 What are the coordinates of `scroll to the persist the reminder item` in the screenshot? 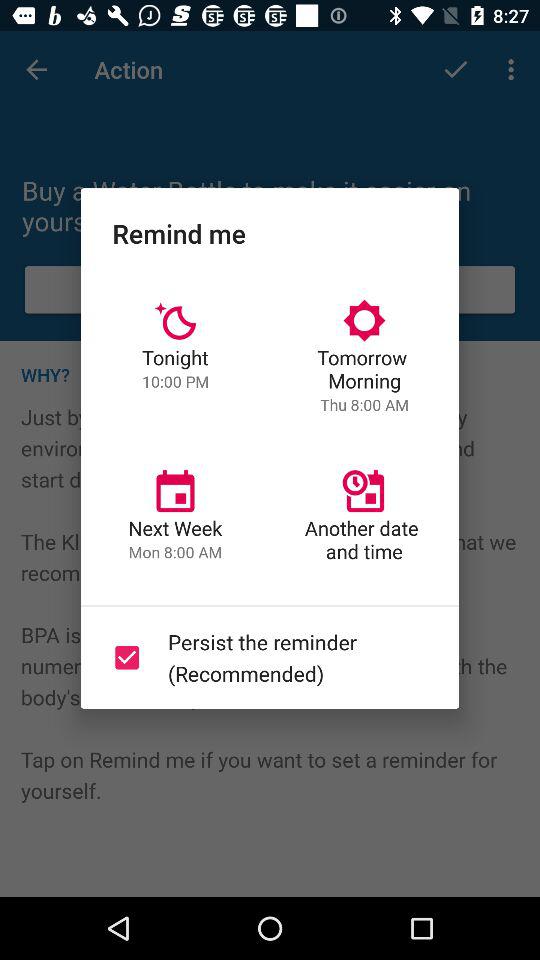 It's located at (266, 657).